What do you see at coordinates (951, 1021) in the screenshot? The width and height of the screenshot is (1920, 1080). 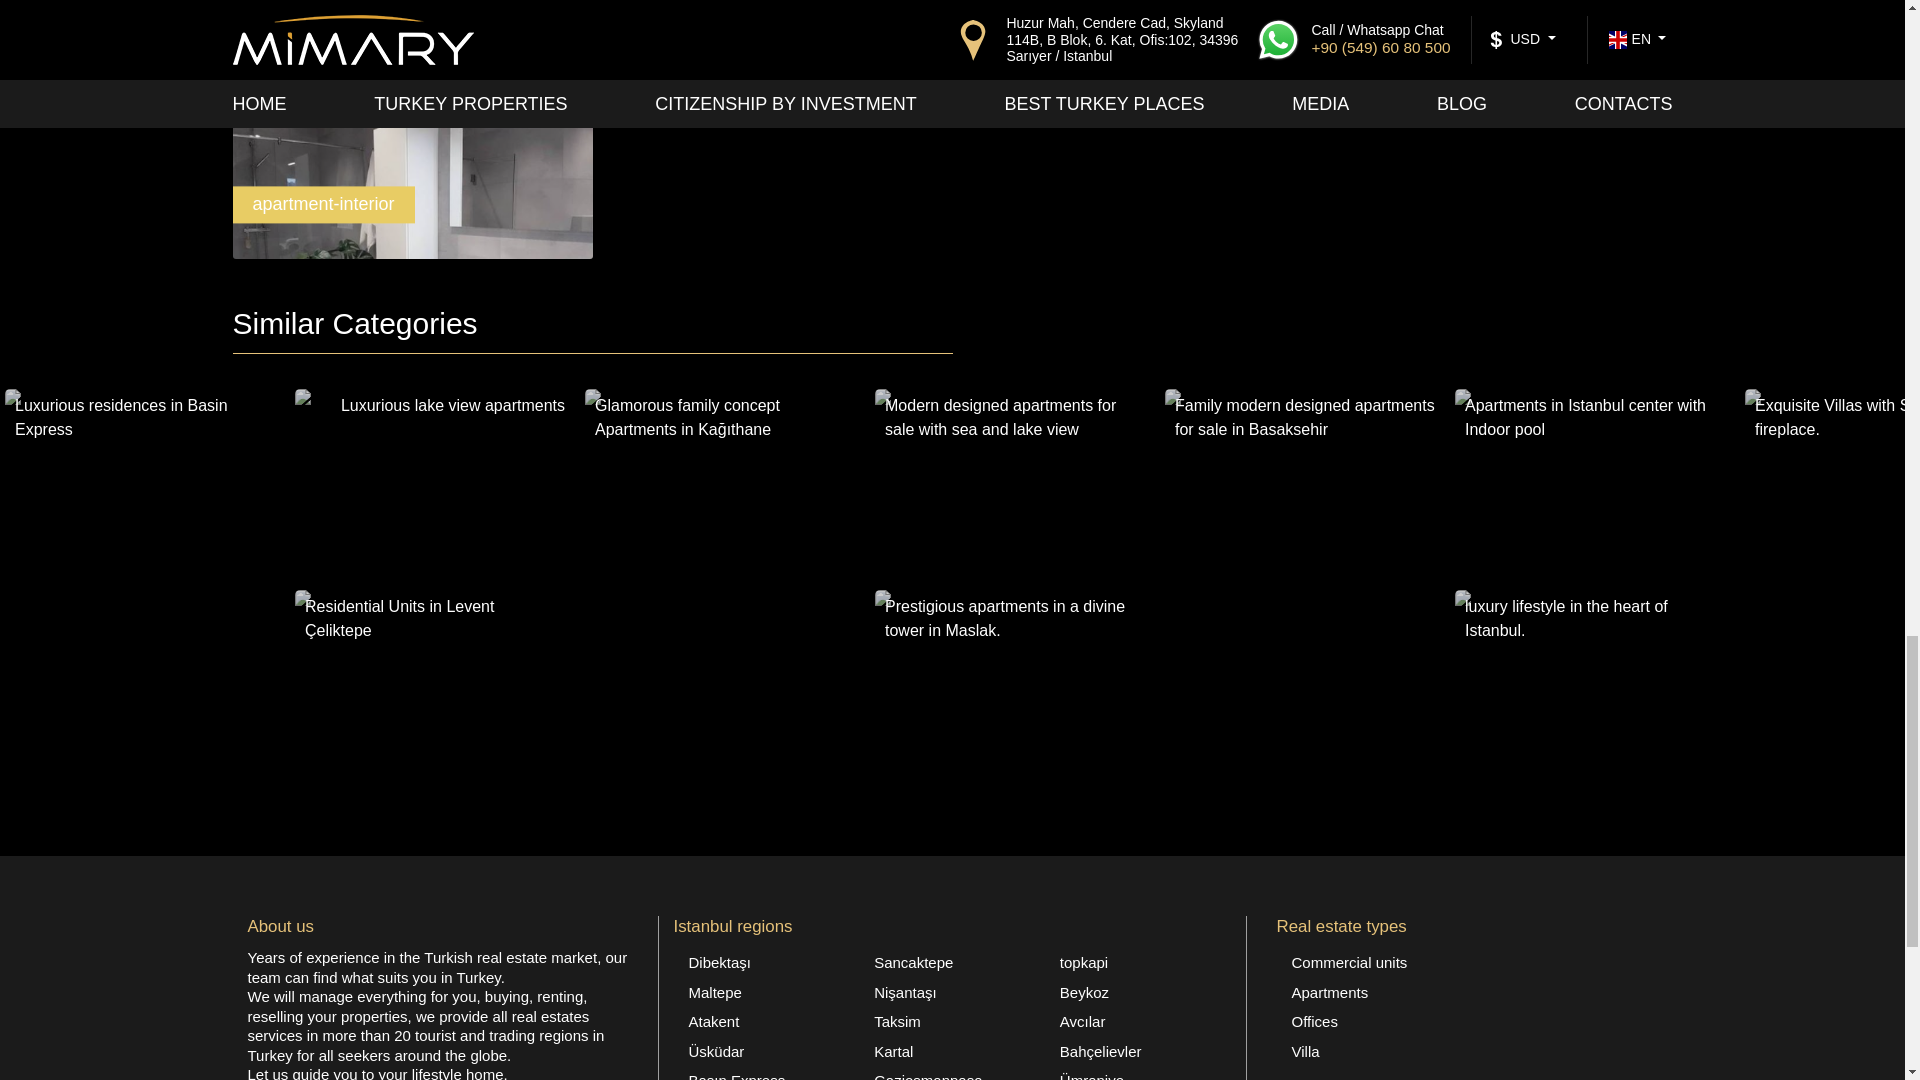 I see `Taksim` at bounding box center [951, 1021].